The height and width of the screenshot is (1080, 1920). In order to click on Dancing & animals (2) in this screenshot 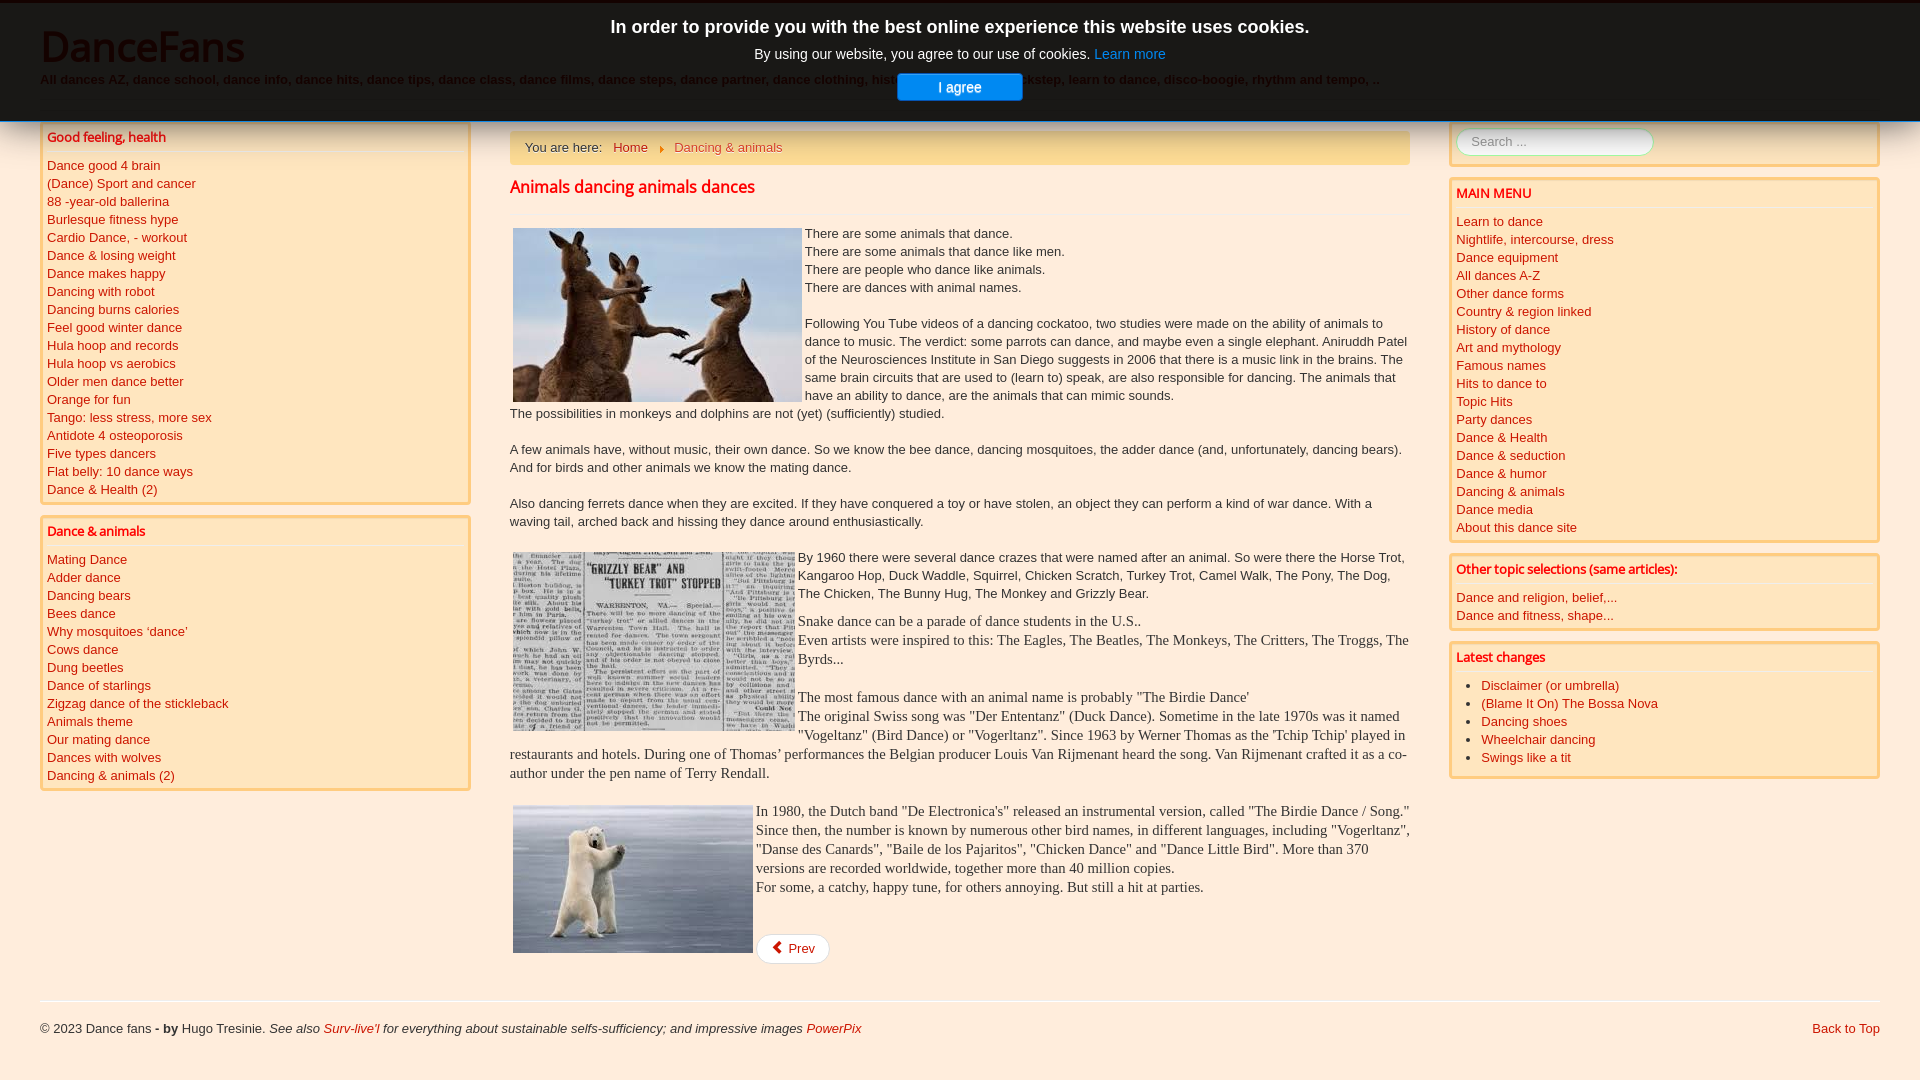, I will do `click(256, 776)`.